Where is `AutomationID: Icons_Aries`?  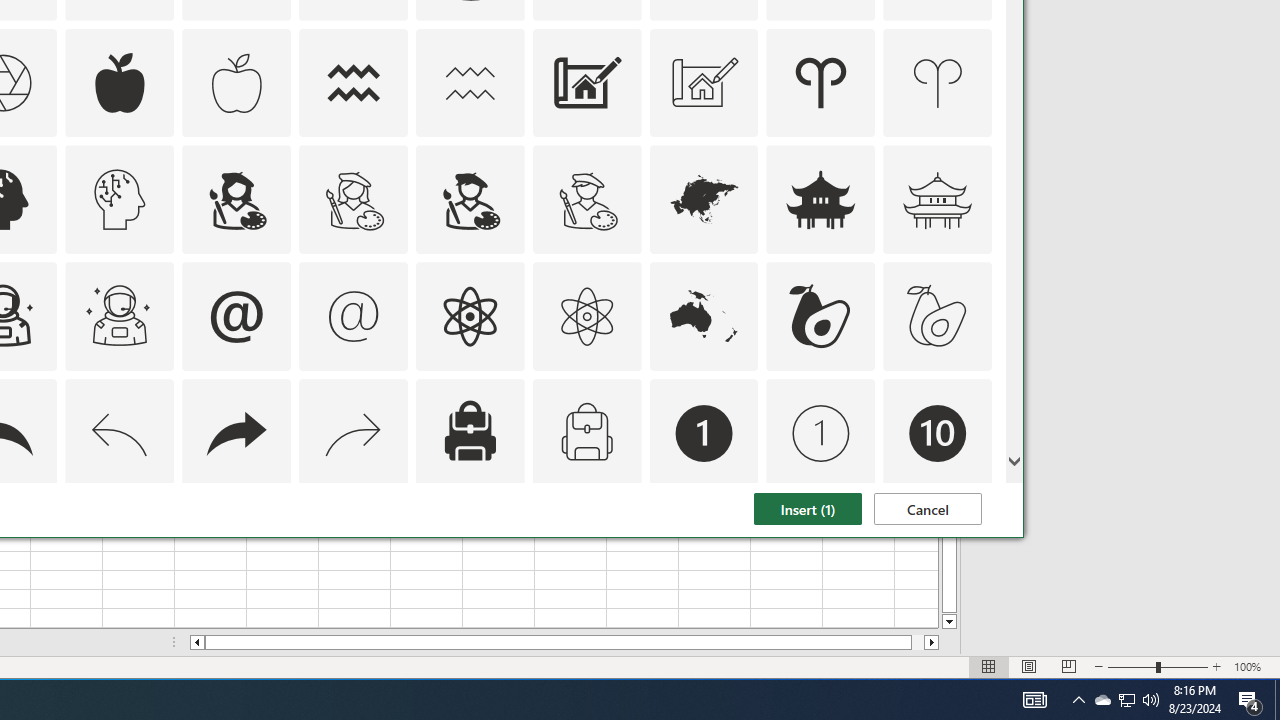 AutomationID: Icons_Aries is located at coordinates (820, 82).